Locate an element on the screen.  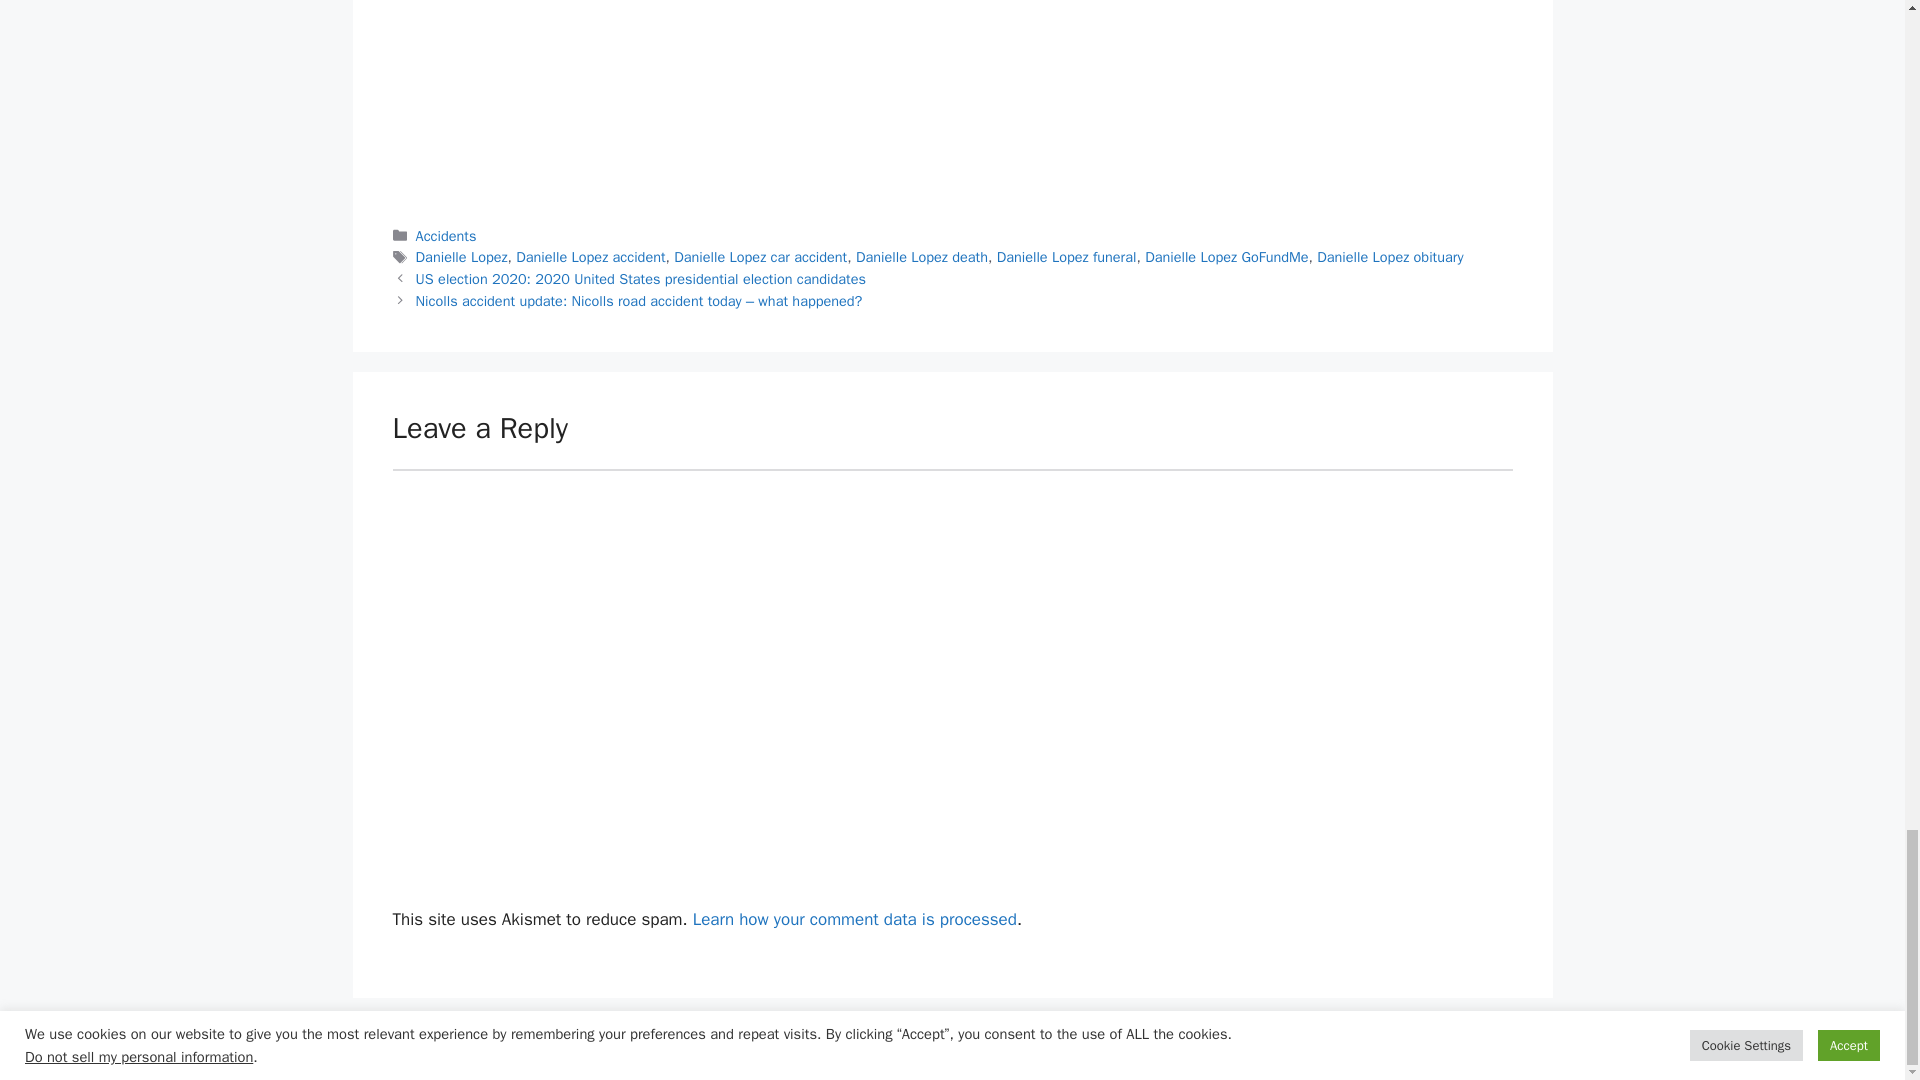
Danielle Lopez is located at coordinates (462, 256).